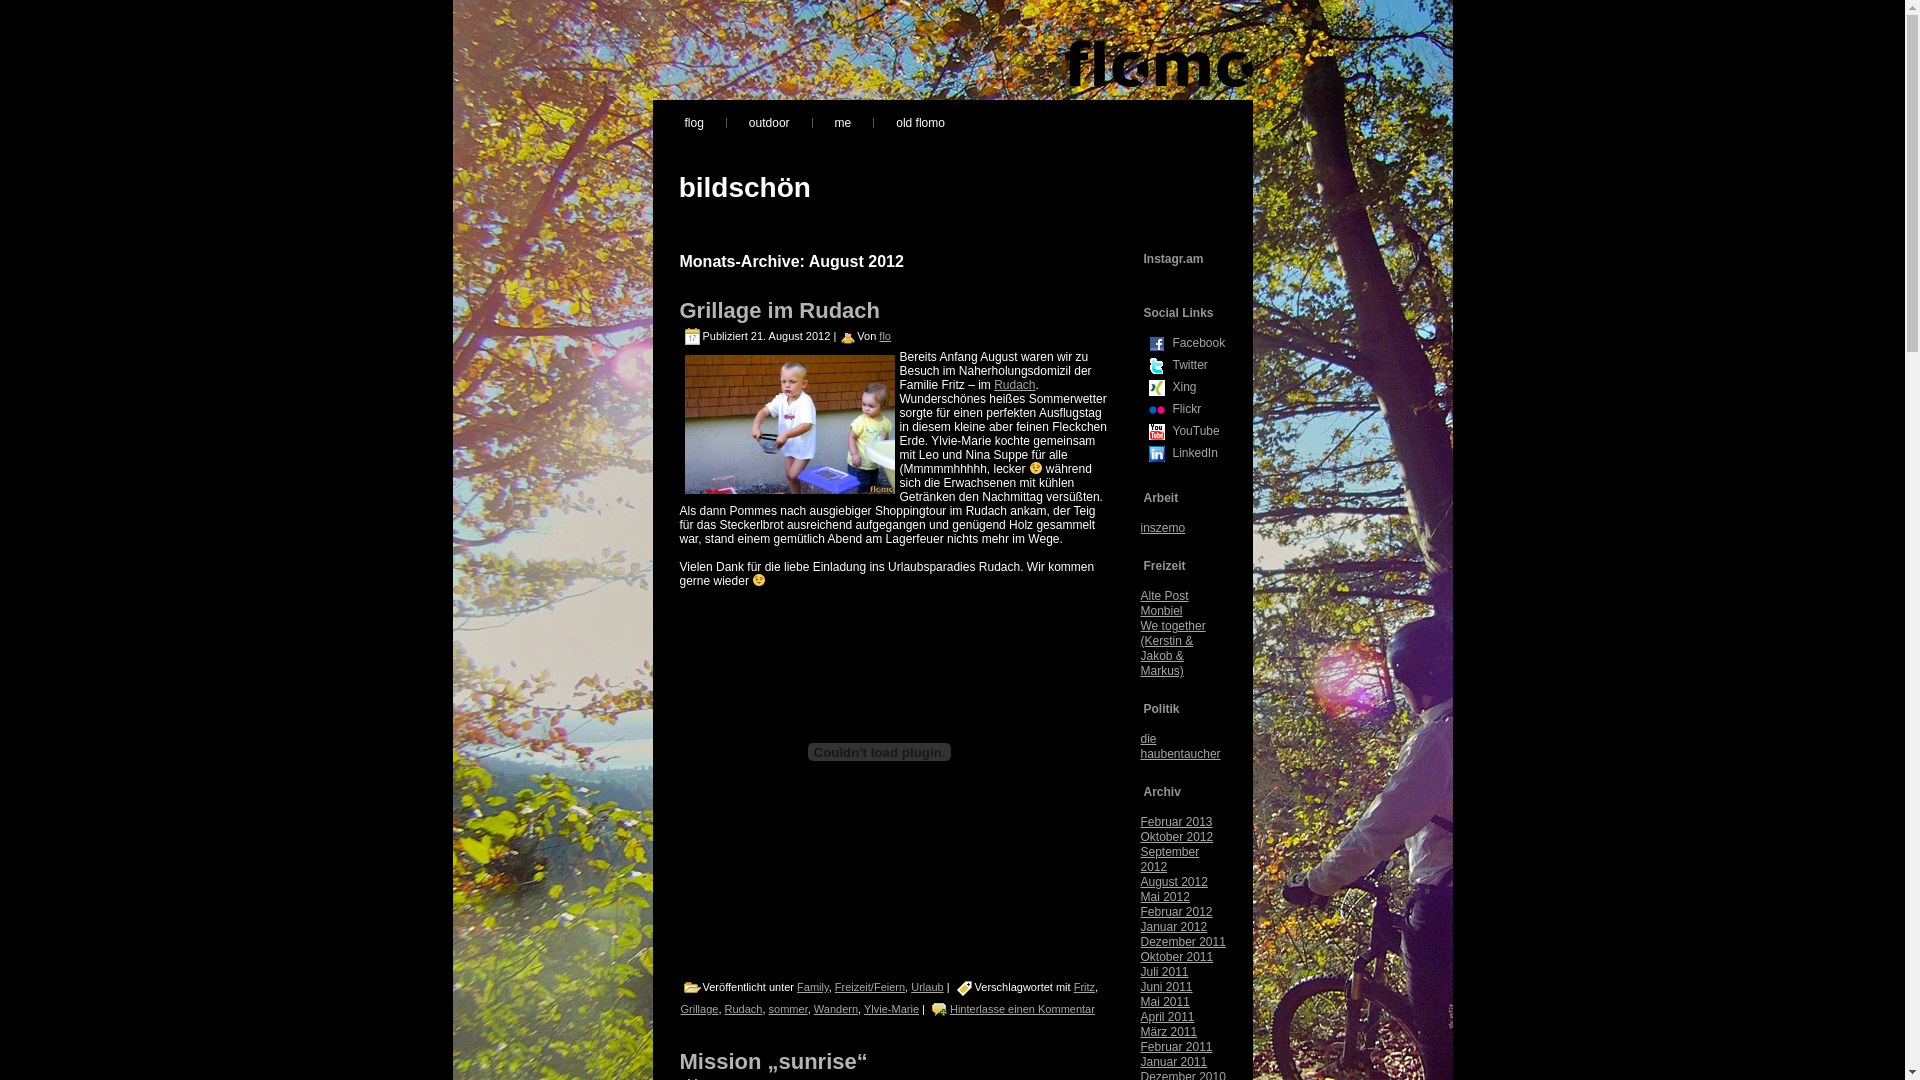 Image resolution: width=1920 pixels, height=1080 pixels. Describe the element at coordinates (1176, 912) in the screenshot. I see `Februar 2012` at that location.